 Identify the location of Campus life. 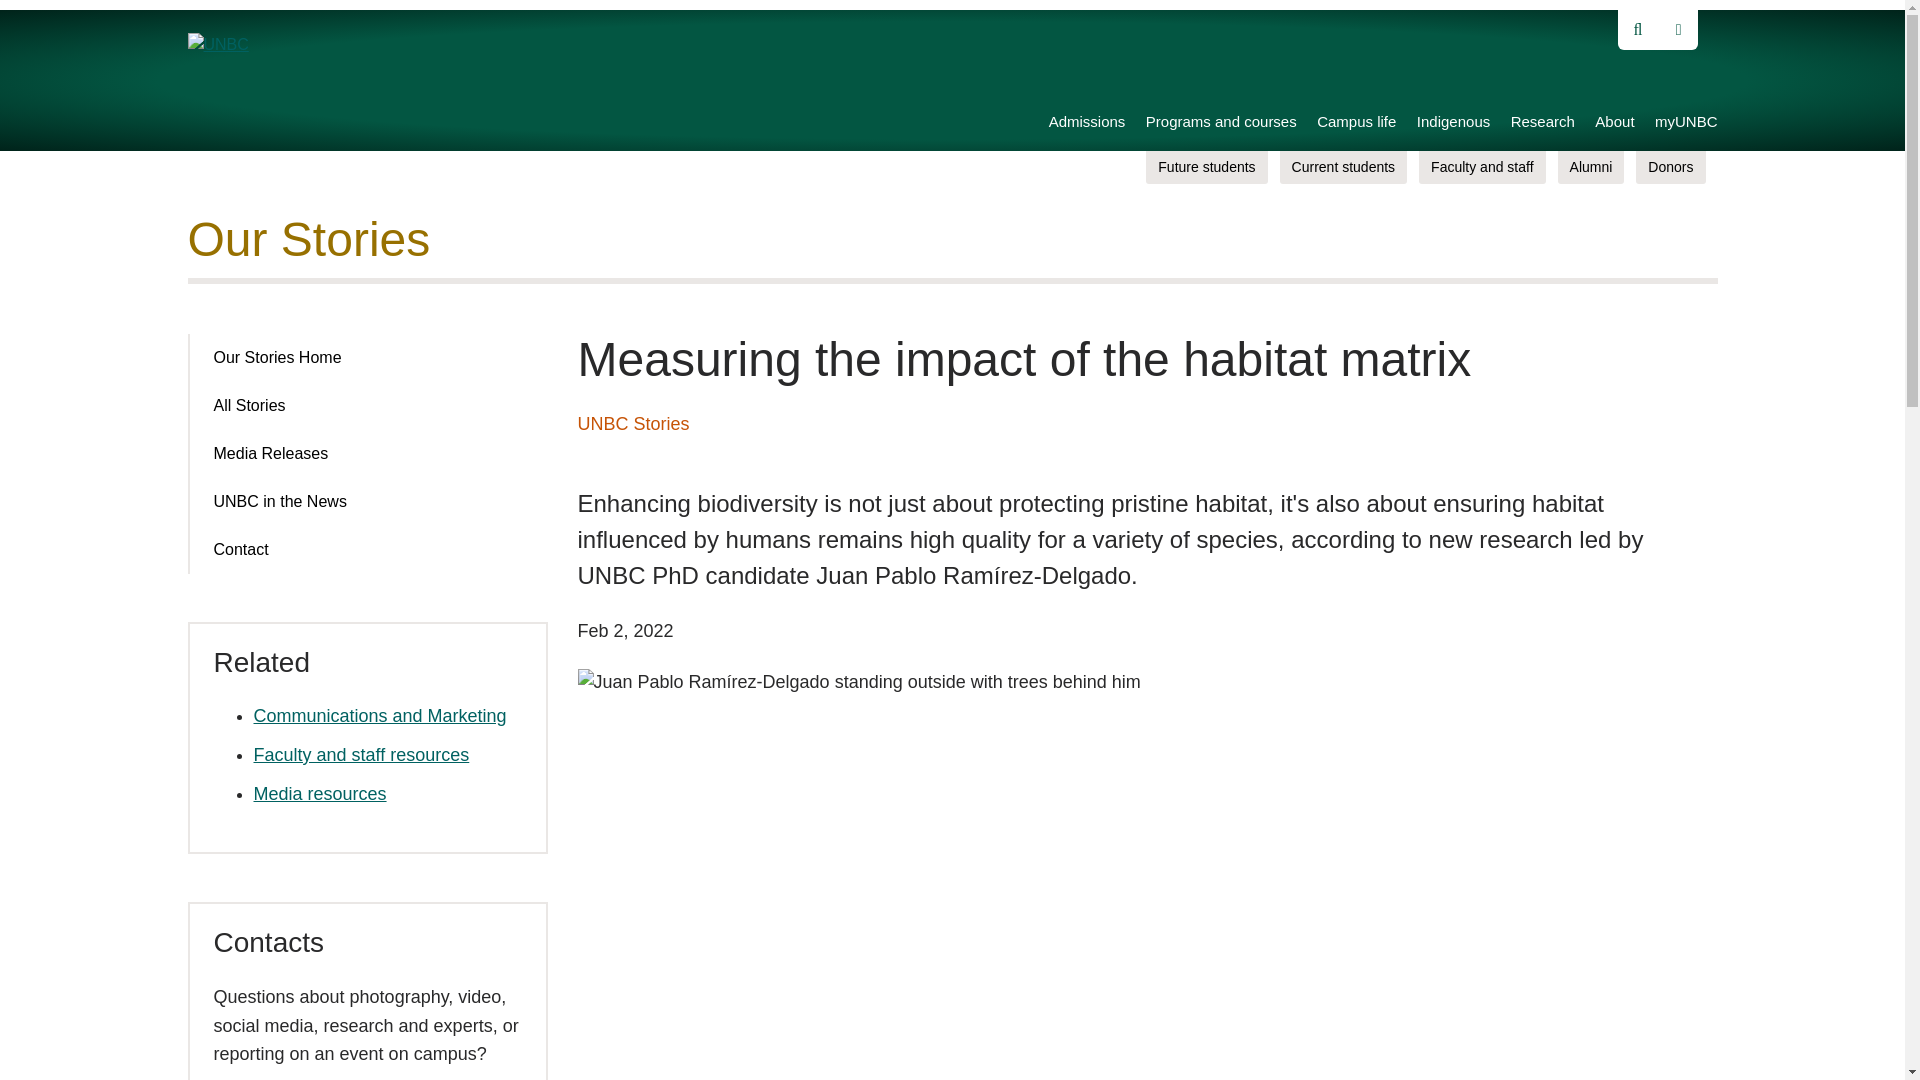
(1356, 124).